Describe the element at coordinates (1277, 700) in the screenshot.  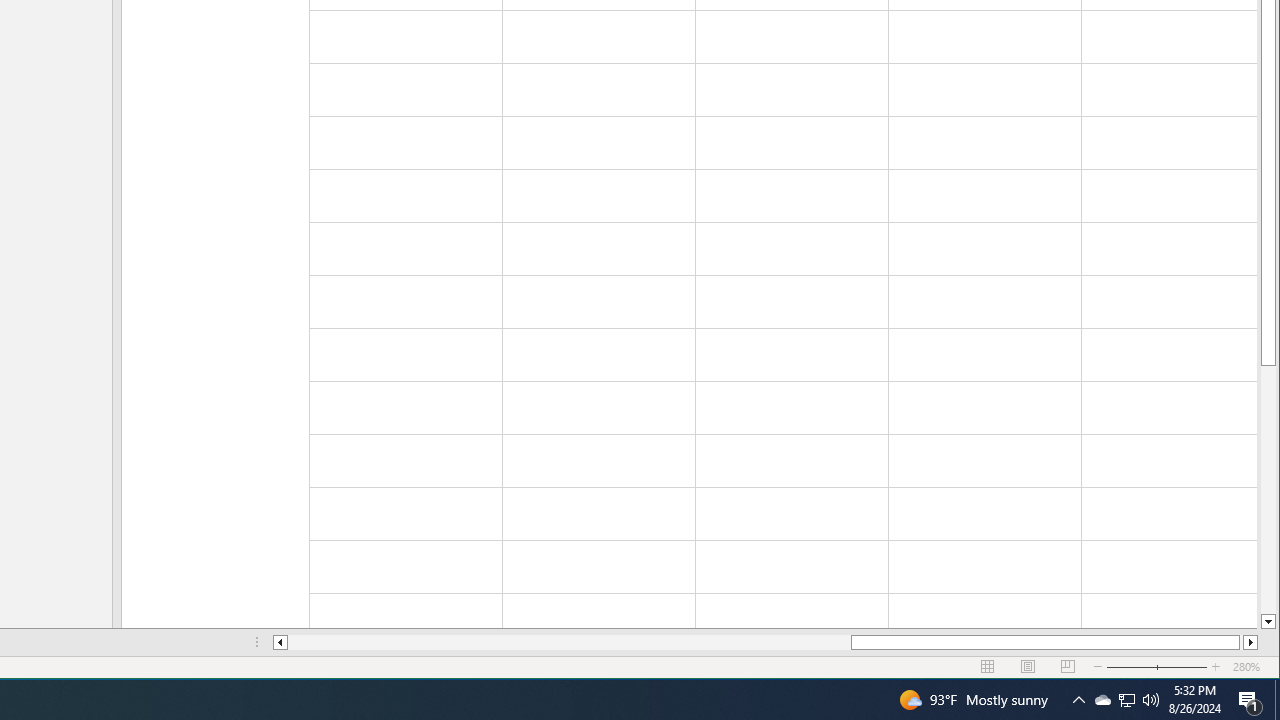
I see `Show desktop` at that location.